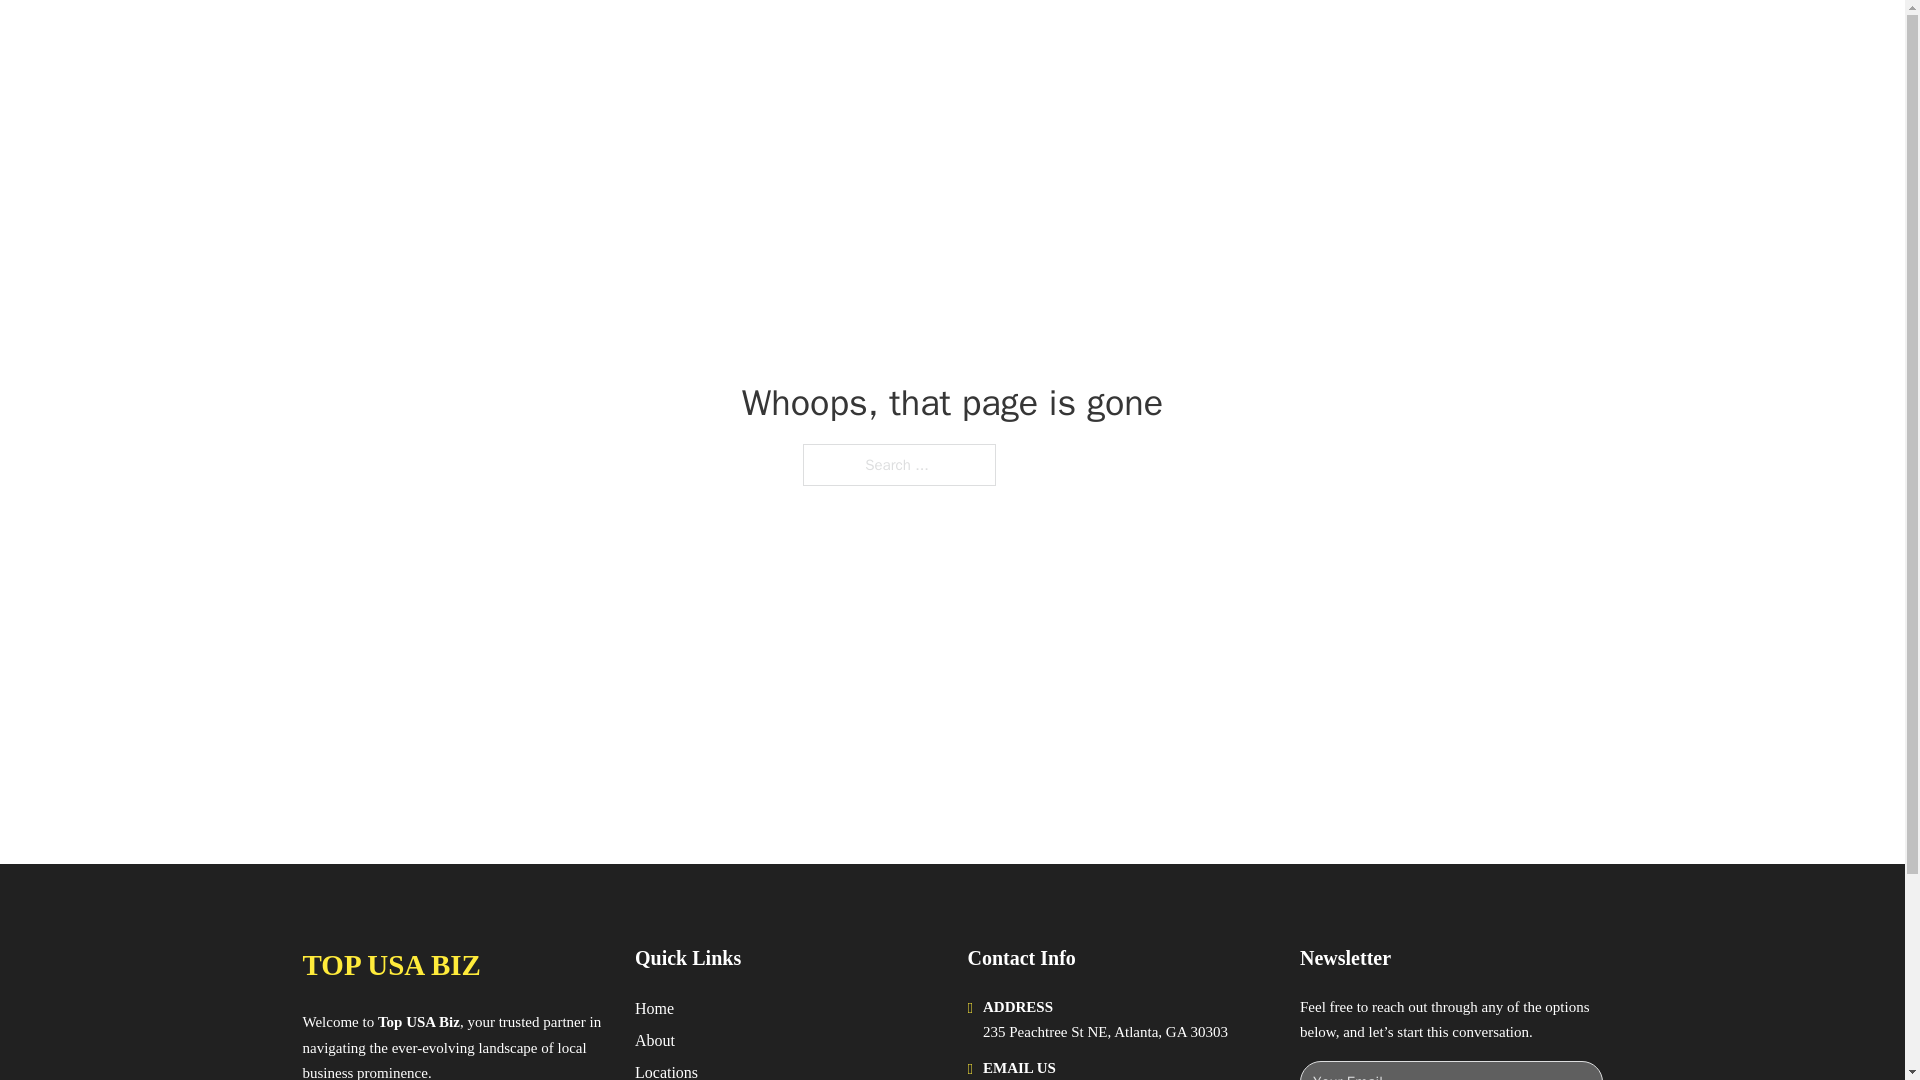 This screenshot has width=1920, height=1080. I want to click on HOME, so click(1212, 38).